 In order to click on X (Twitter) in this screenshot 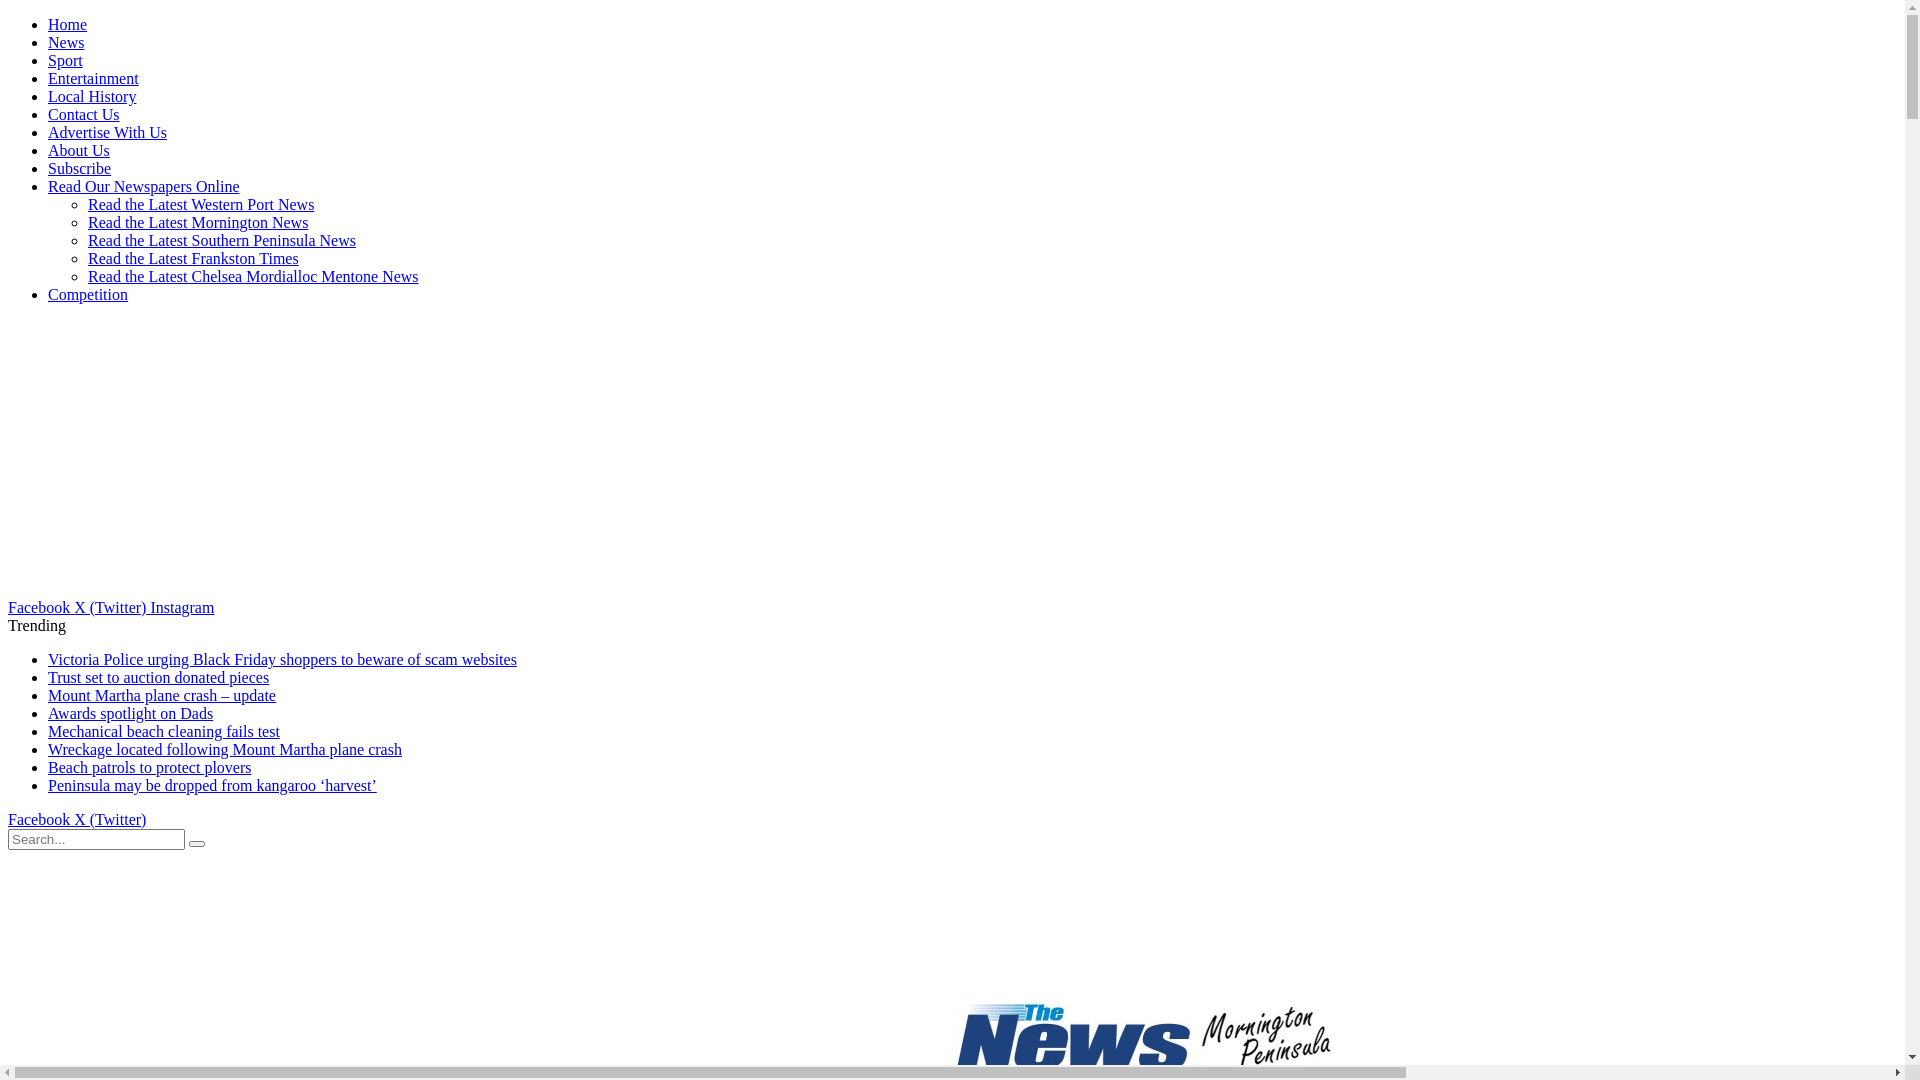, I will do `click(110, 820)`.